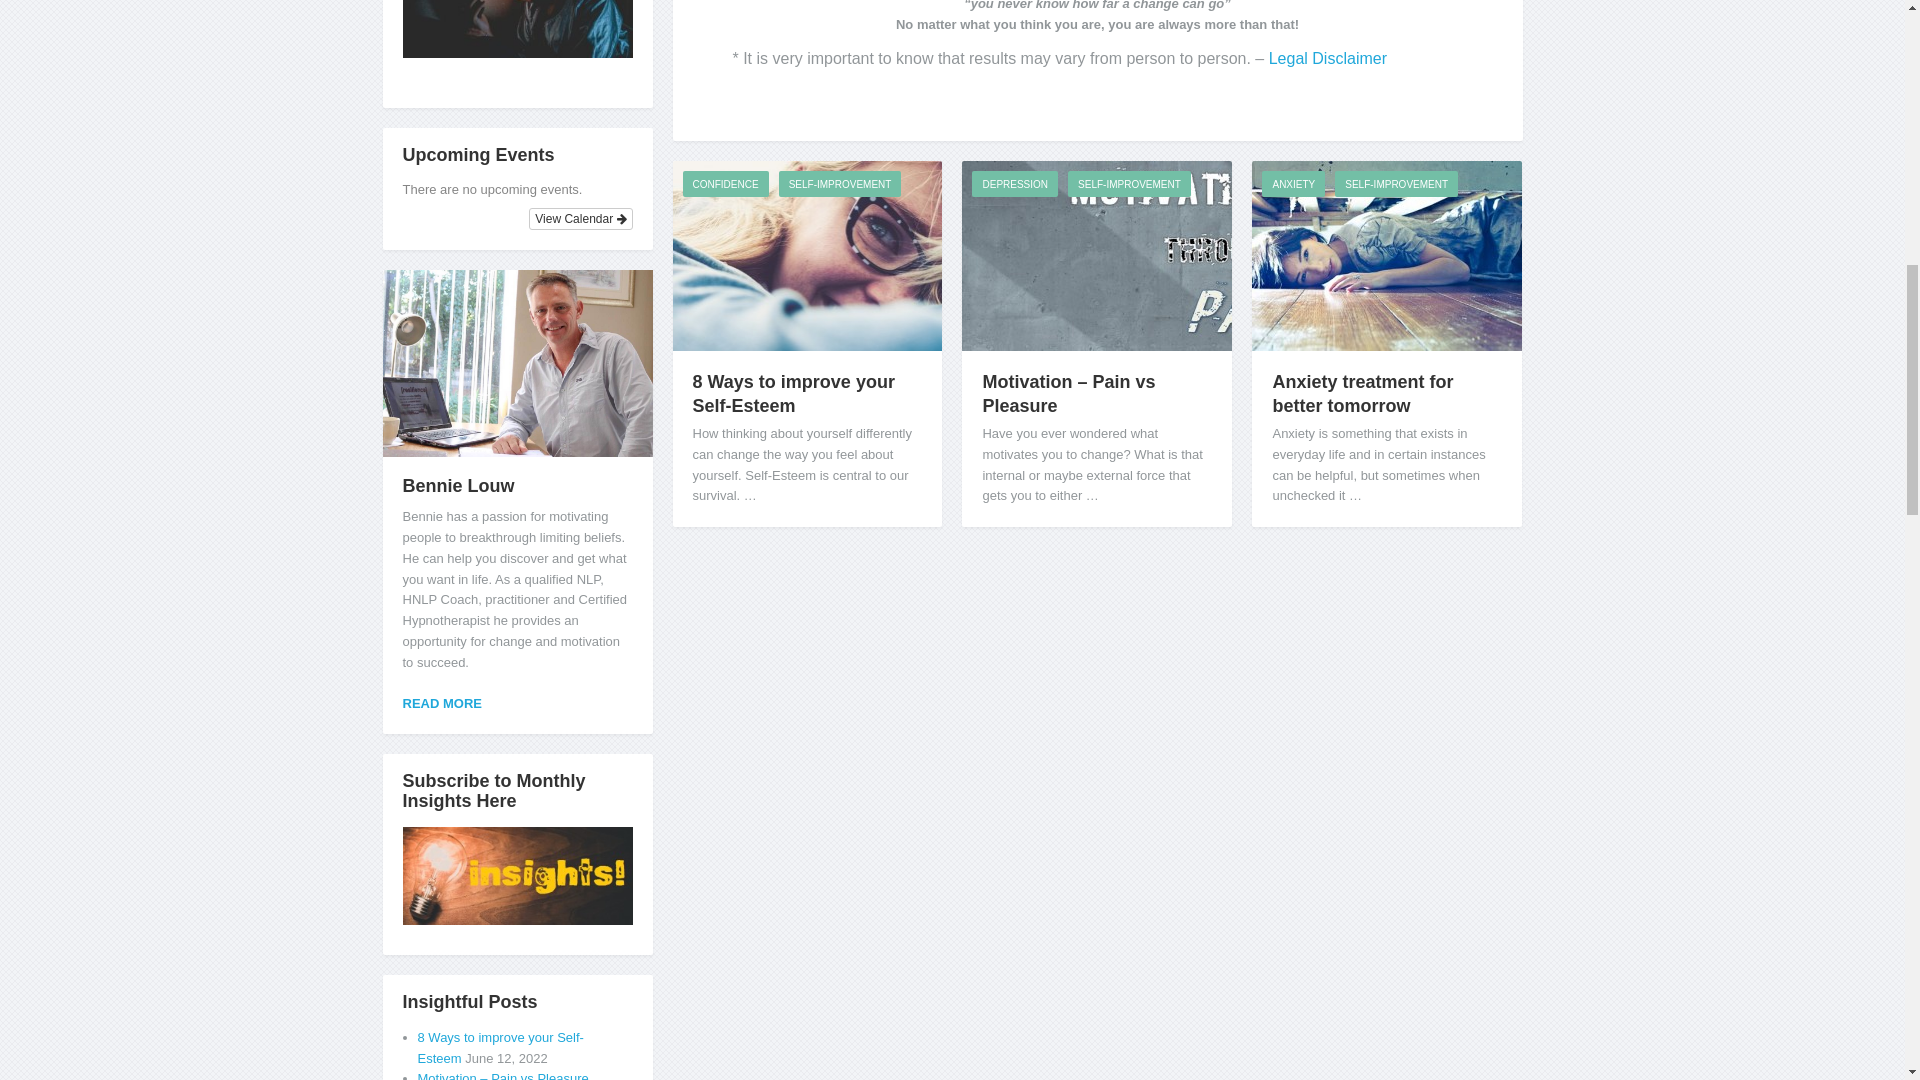  I want to click on CONFIDENCE, so click(724, 183).